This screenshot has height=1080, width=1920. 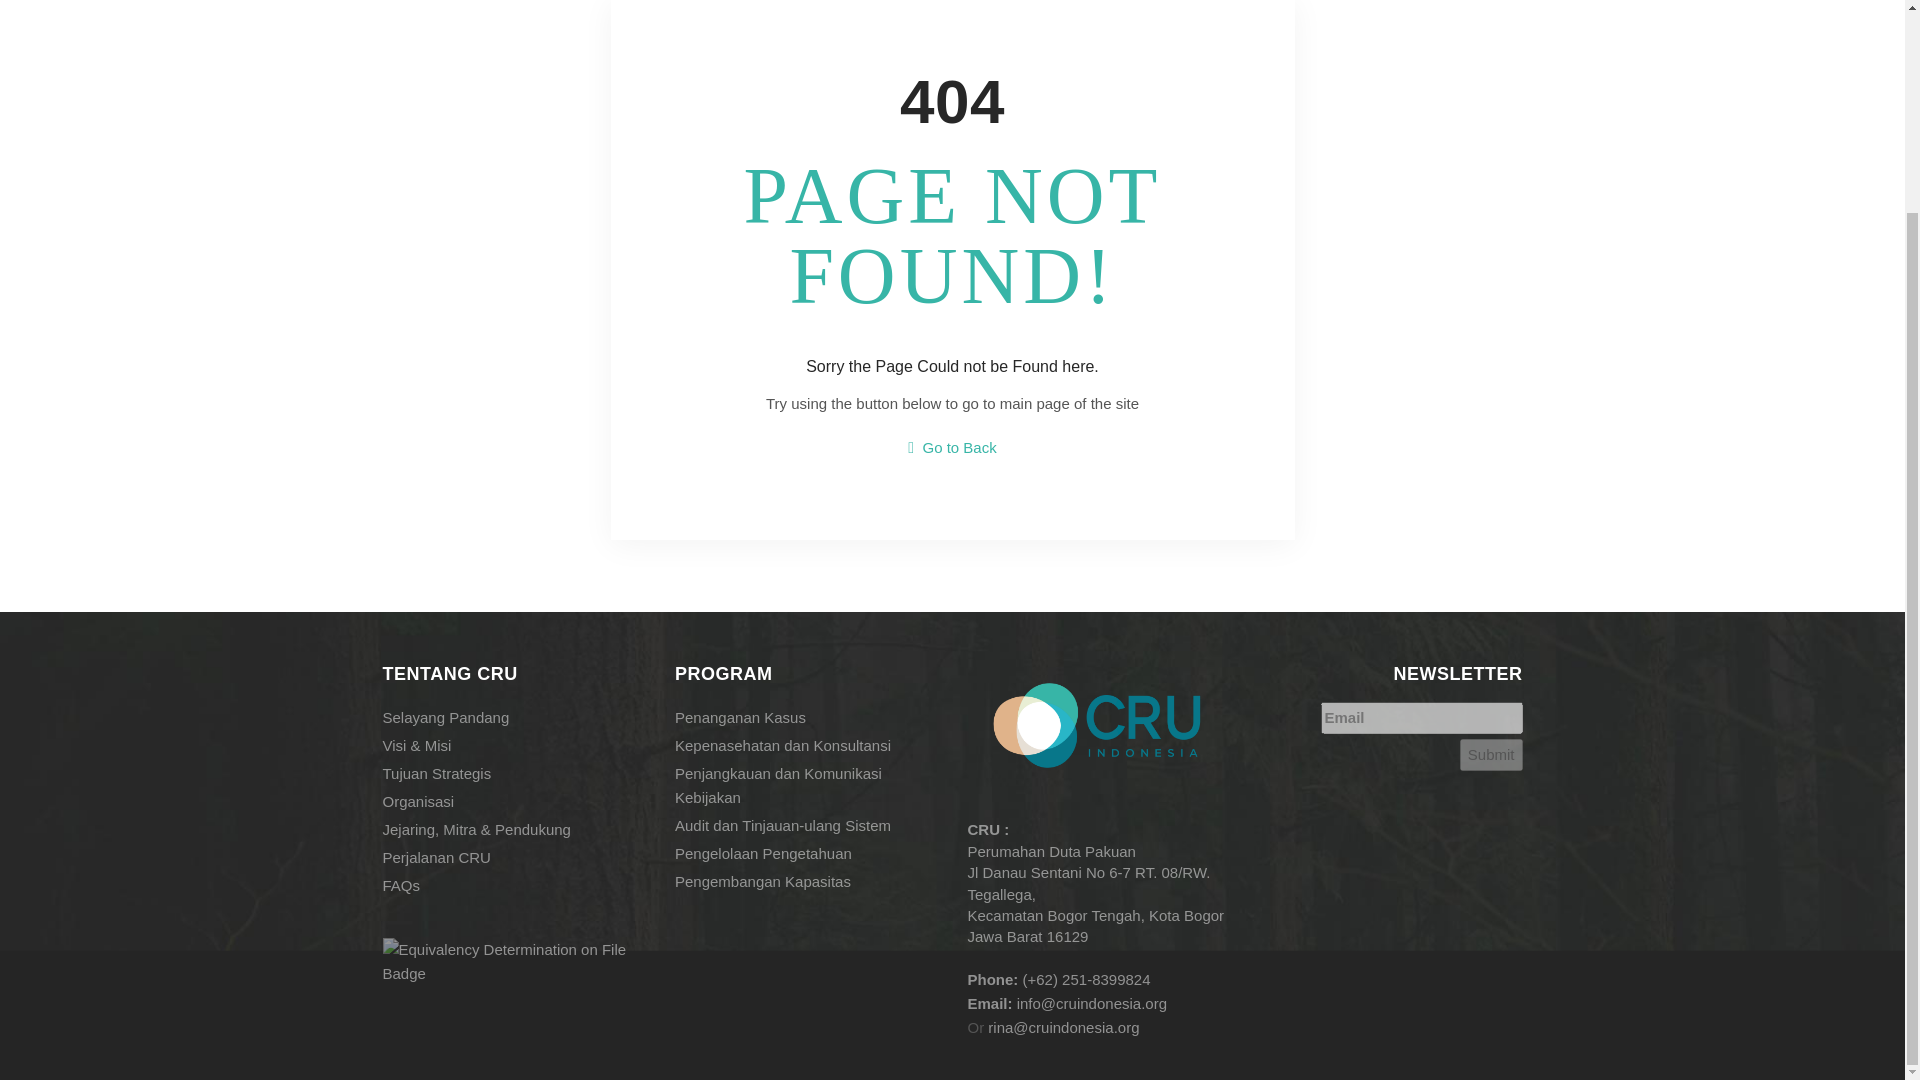 What do you see at coordinates (514, 800) in the screenshot?
I see `Organisasi` at bounding box center [514, 800].